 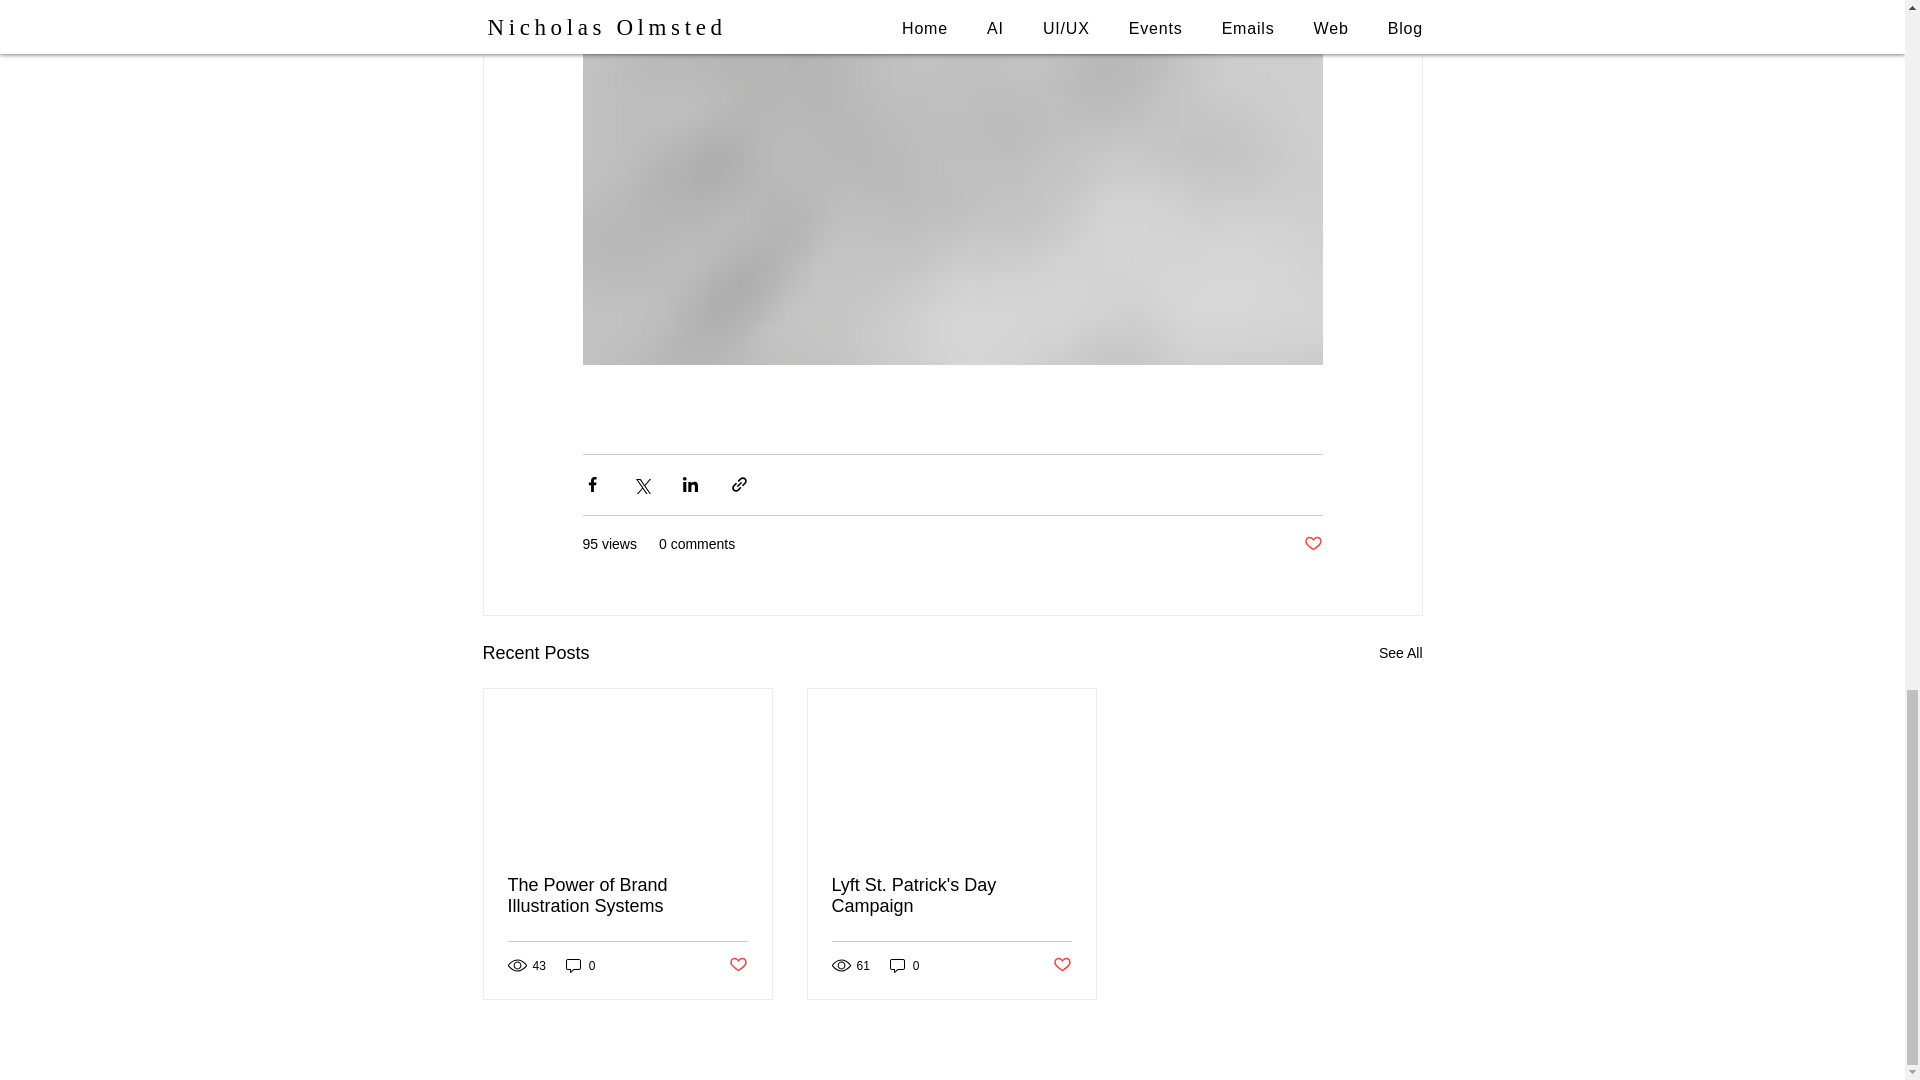 I want to click on Post not marked as liked, so click(x=1062, y=965).